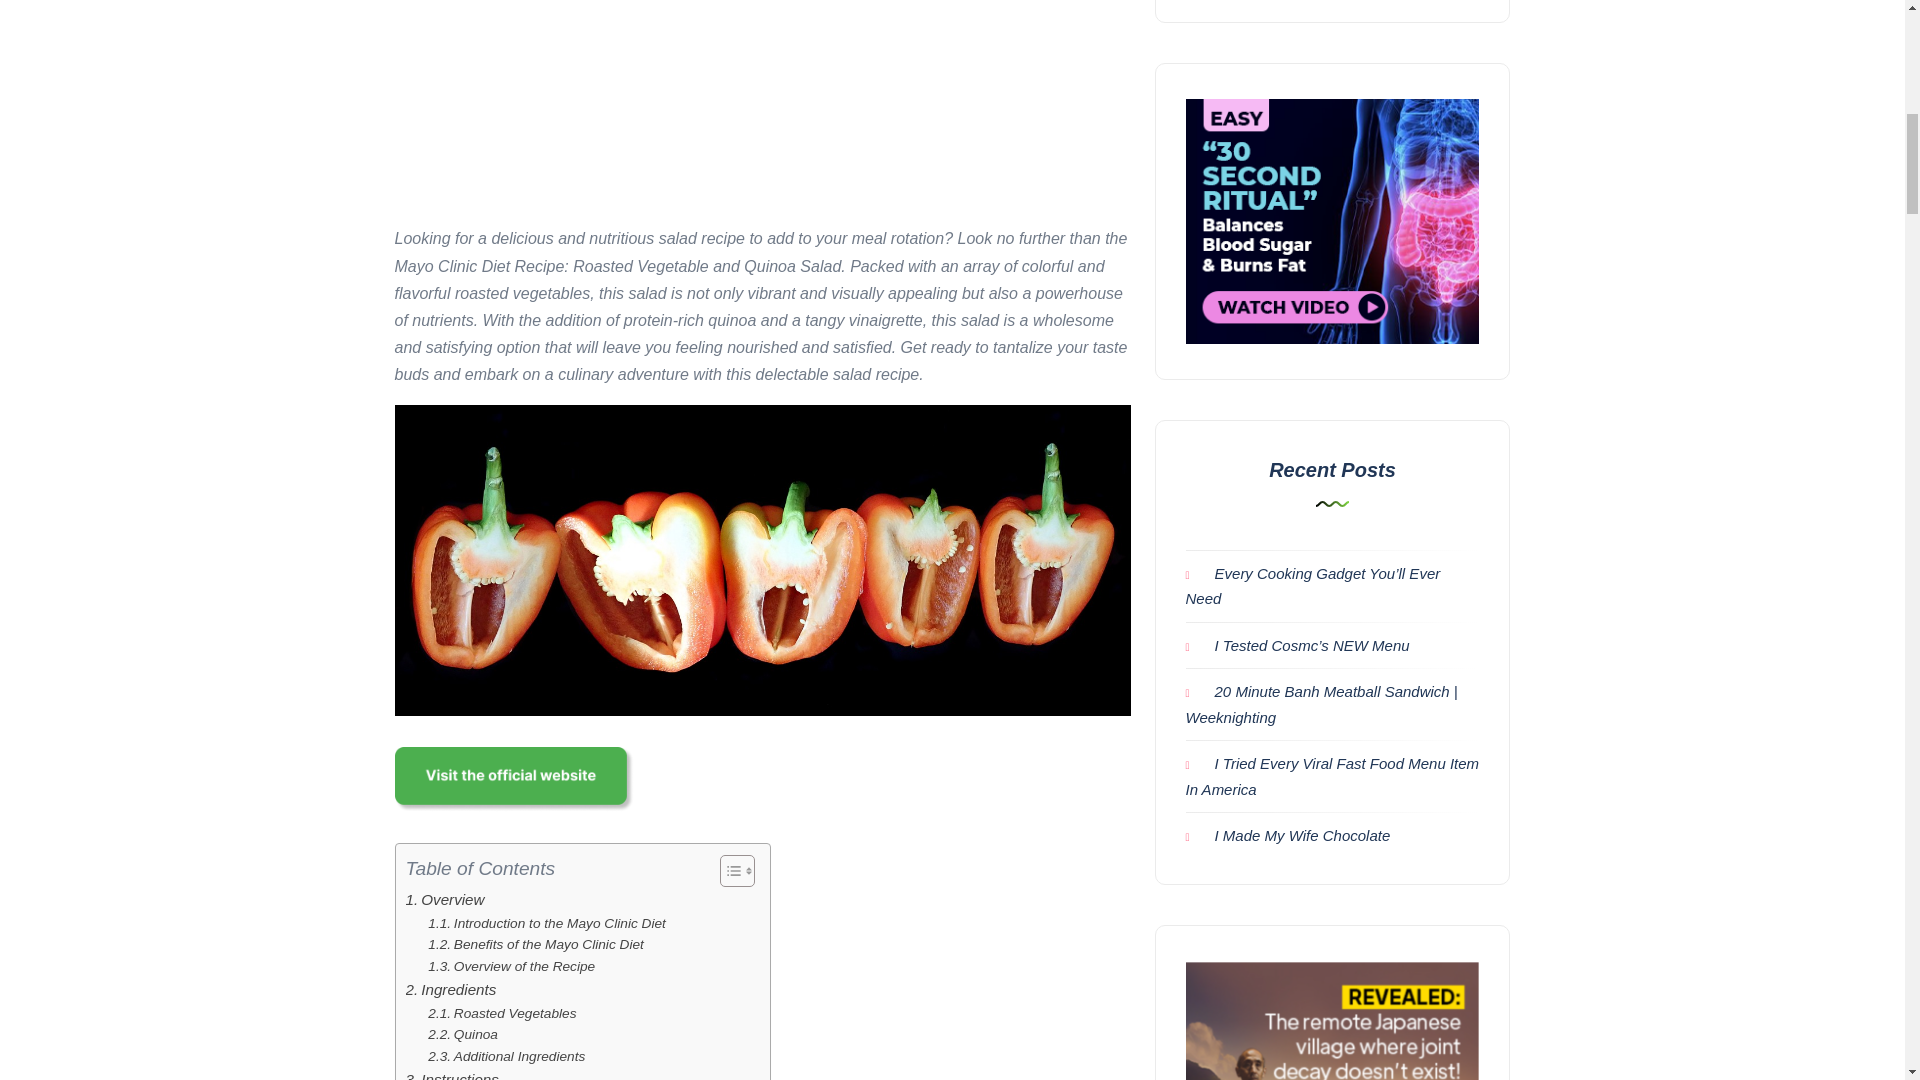 The height and width of the screenshot is (1080, 1920). I want to click on Overview, so click(445, 899).